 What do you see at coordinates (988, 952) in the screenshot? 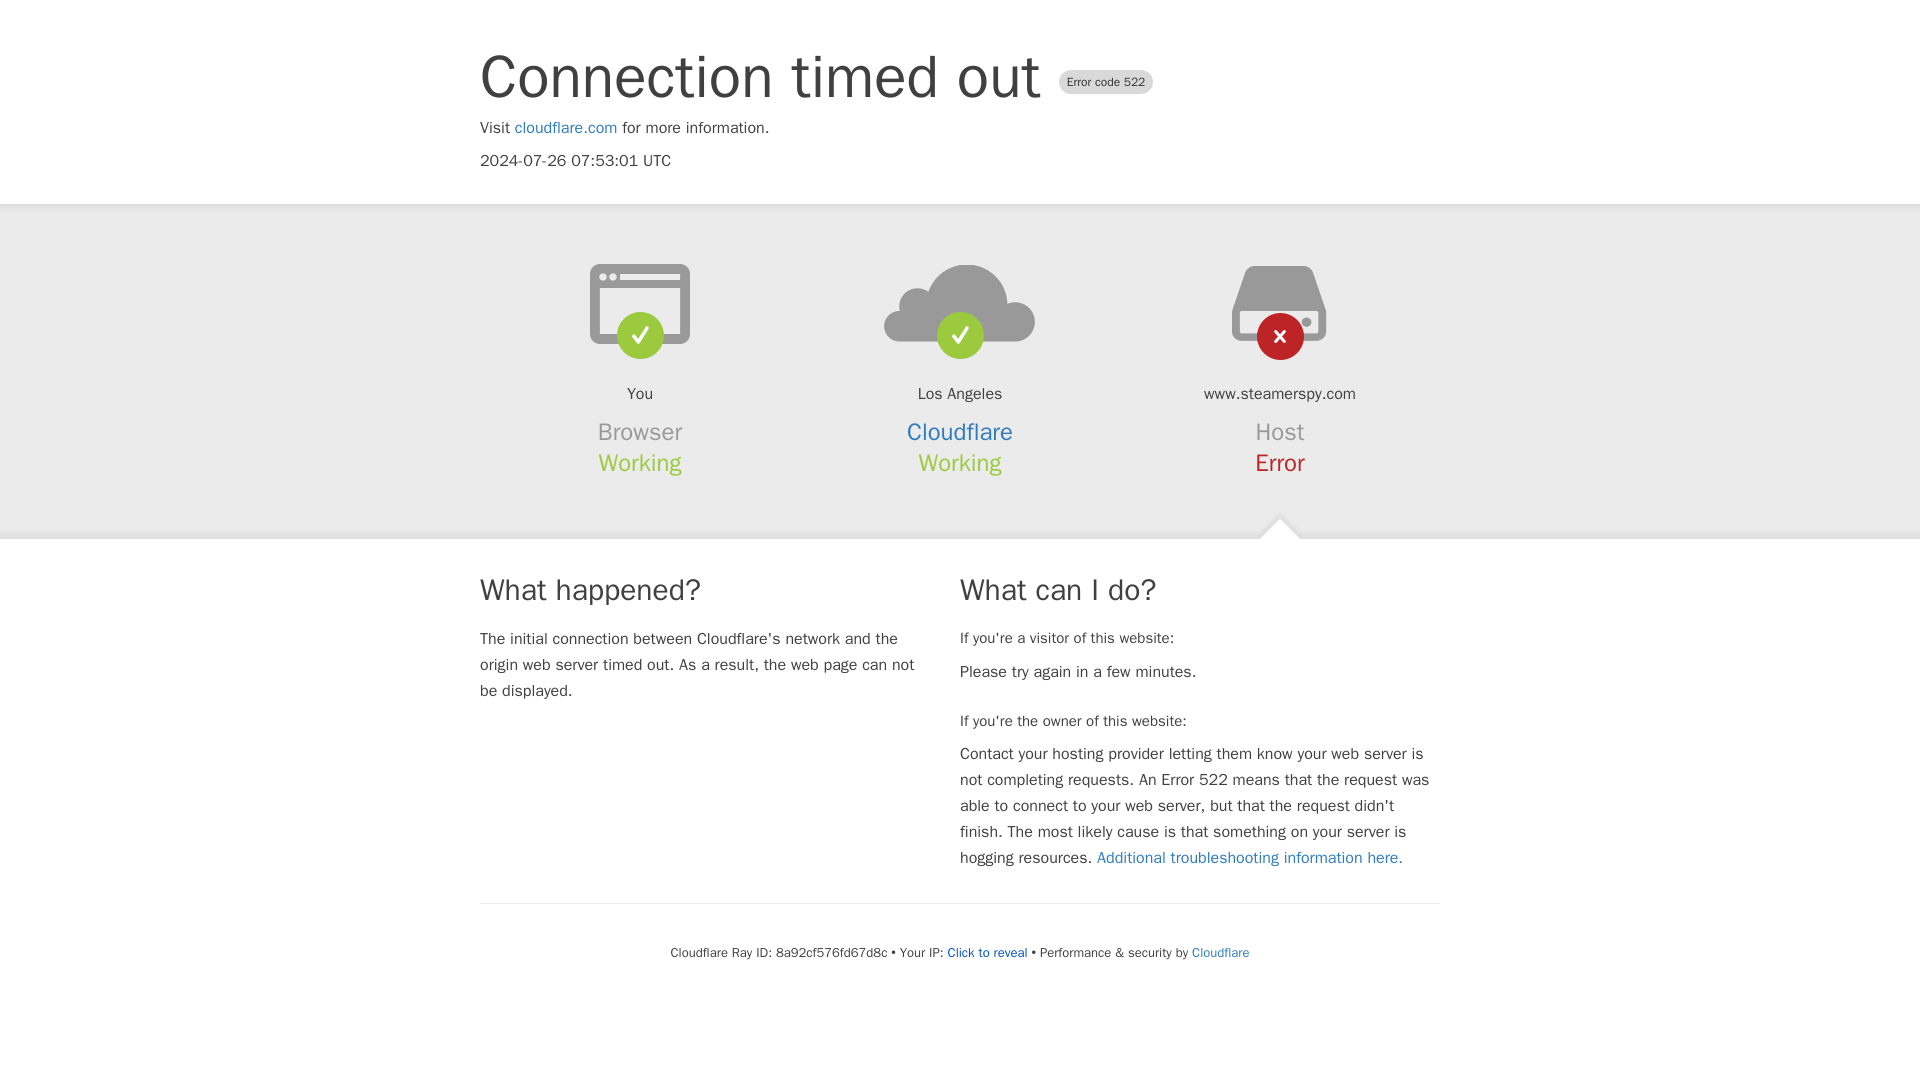
I see `Click to reveal` at bounding box center [988, 952].